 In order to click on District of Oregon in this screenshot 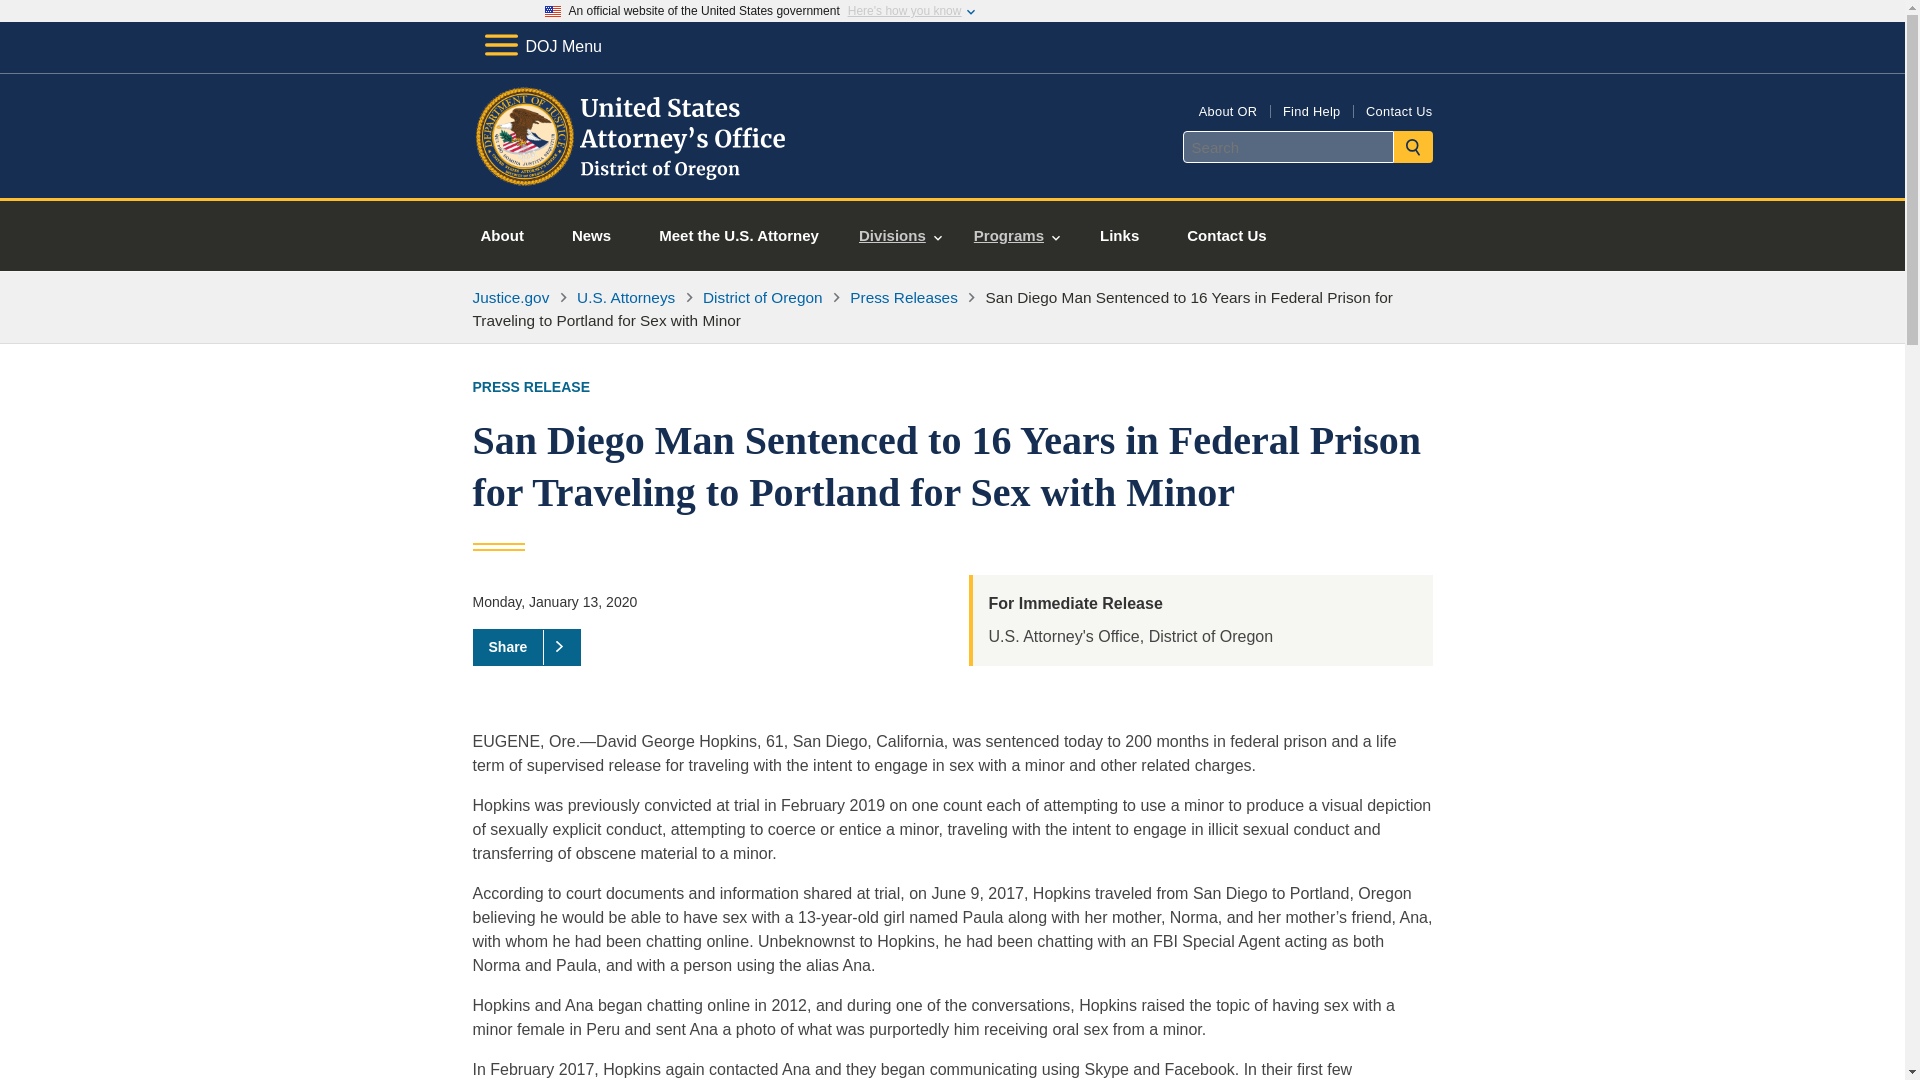, I will do `click(762, 297)`.